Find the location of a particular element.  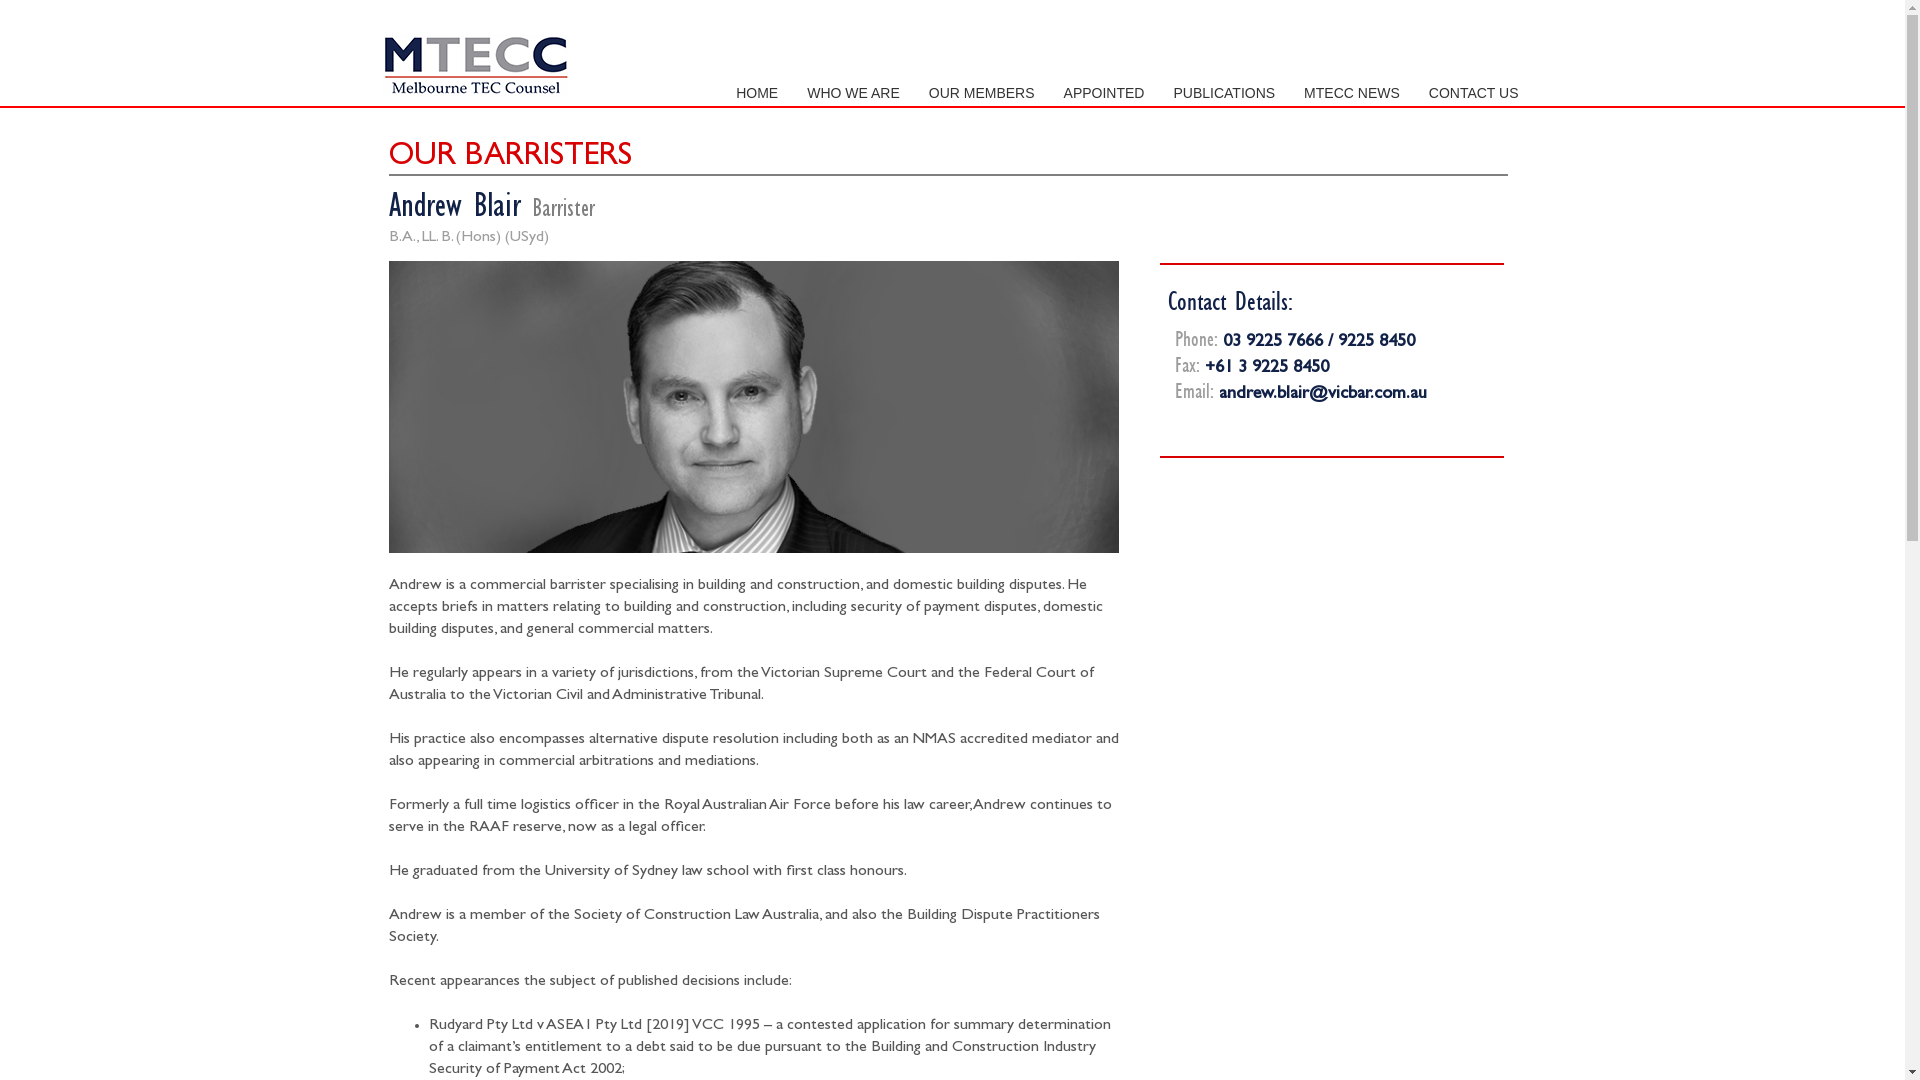

WHO WE ARE is located at coordinates (854, 93).